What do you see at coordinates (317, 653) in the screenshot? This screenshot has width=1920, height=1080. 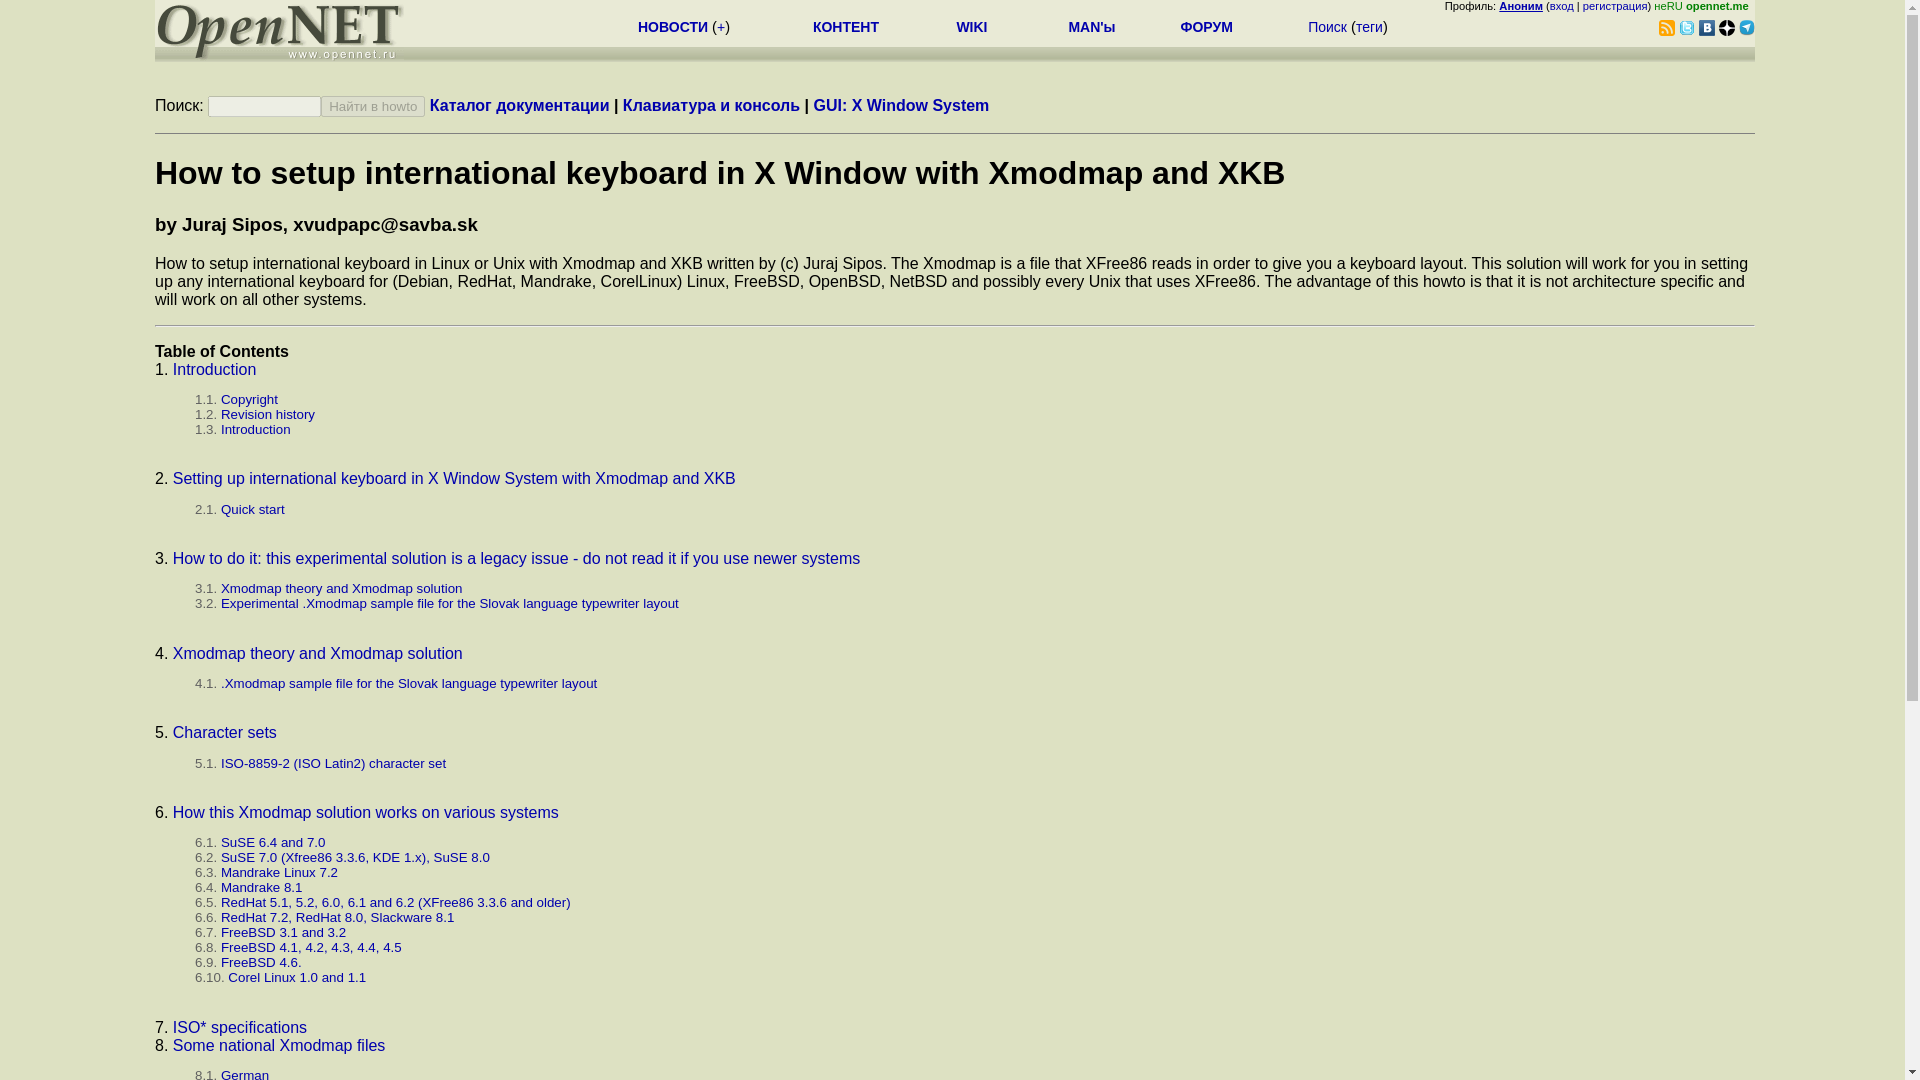 I see `Xmodmap theory and Xmodmap solution` at bounding box center [317, 653].